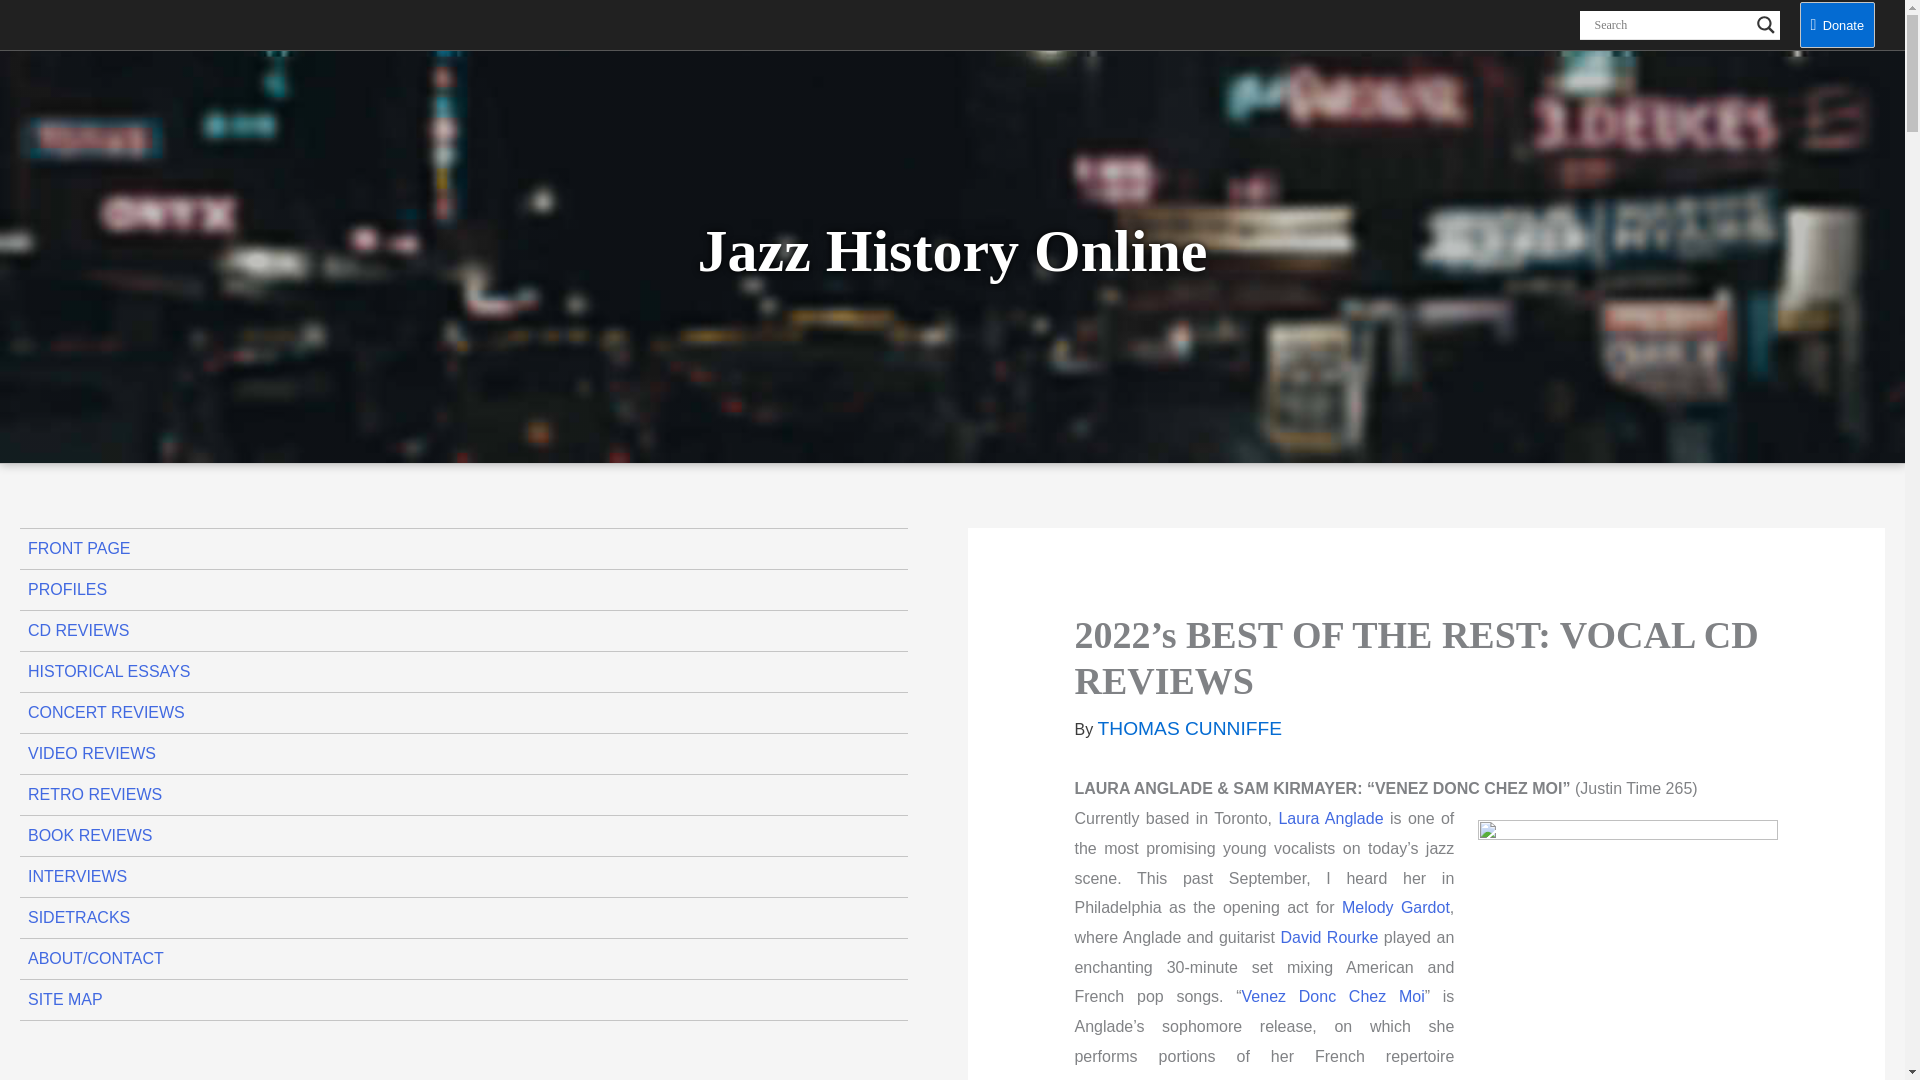 This screenshot has height=1080, width=1920. What do you see at coordinates (464, 795) in the screenshot?
I see `RETRO REVIEWS` at bounding box center [464, 795].